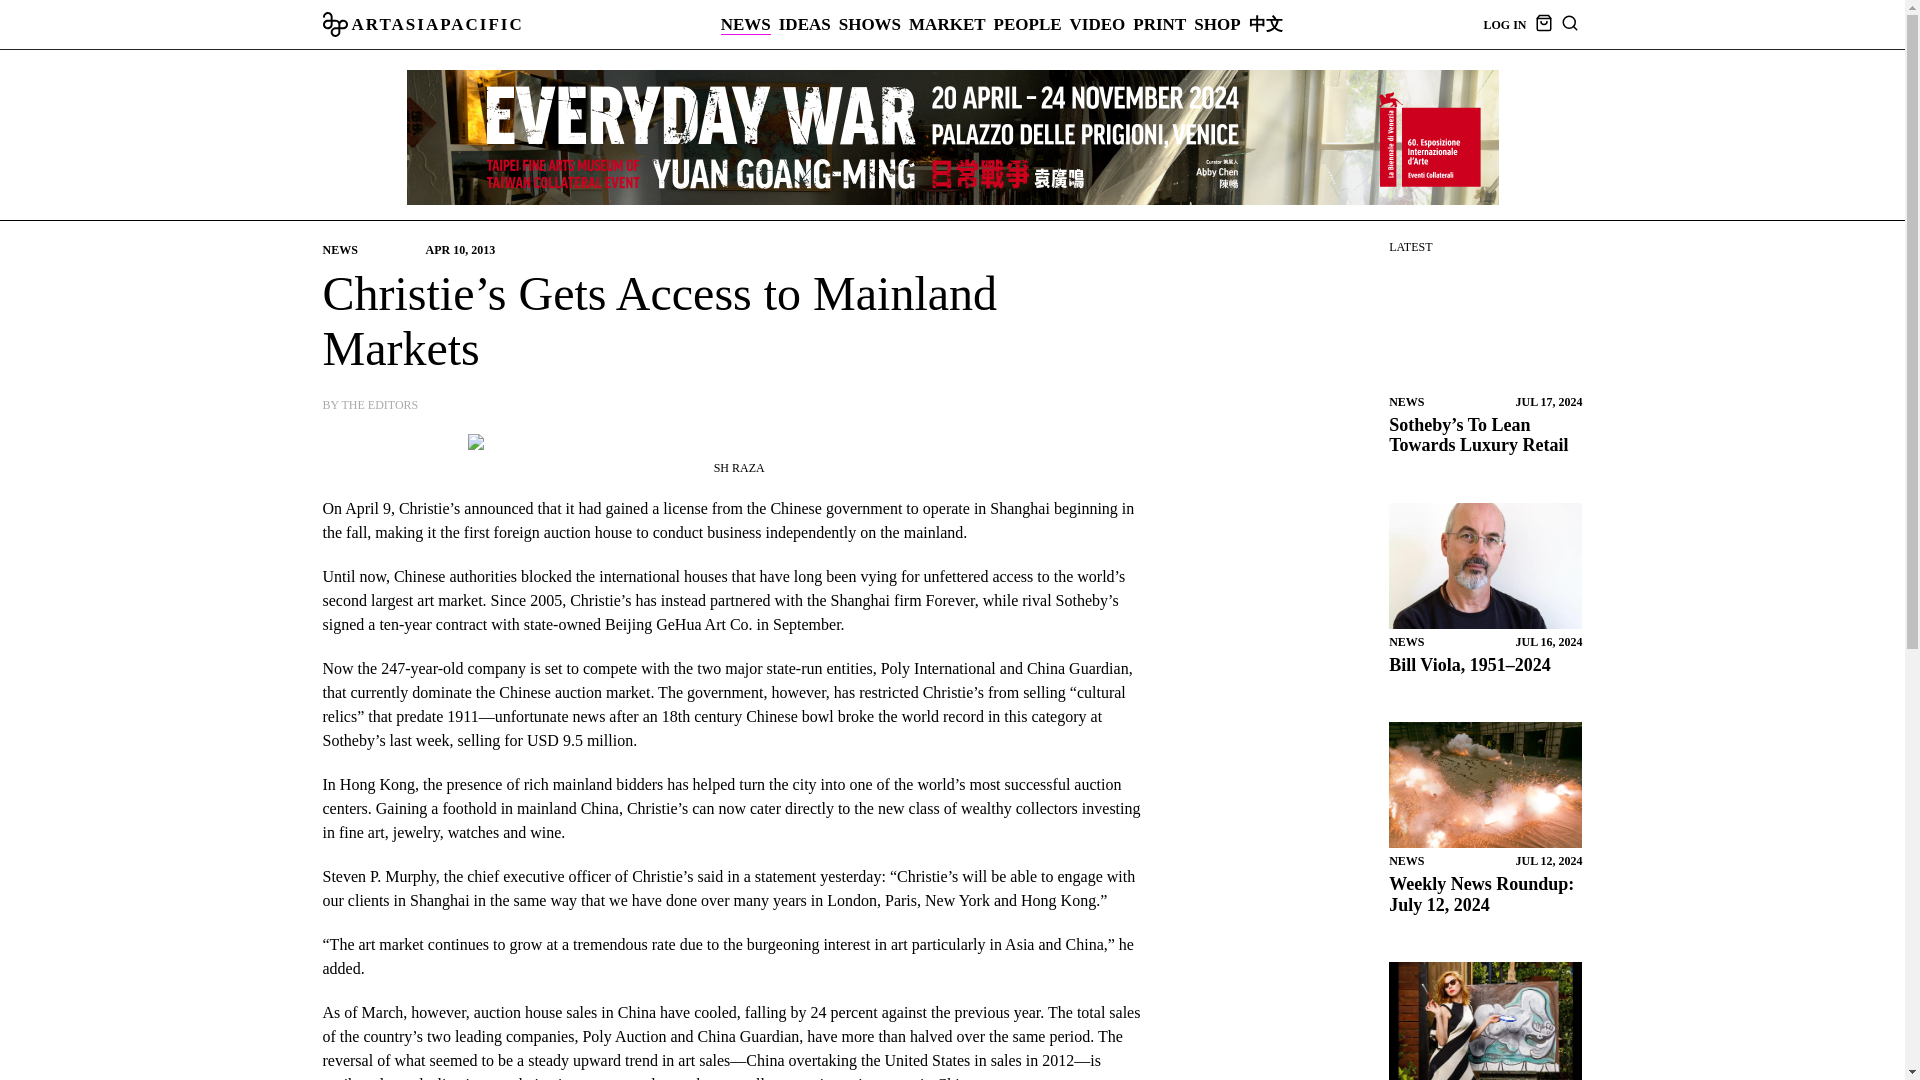 This screenshot has height=1080, width=1920. I want to click on PRINT, so click(1159, 24).